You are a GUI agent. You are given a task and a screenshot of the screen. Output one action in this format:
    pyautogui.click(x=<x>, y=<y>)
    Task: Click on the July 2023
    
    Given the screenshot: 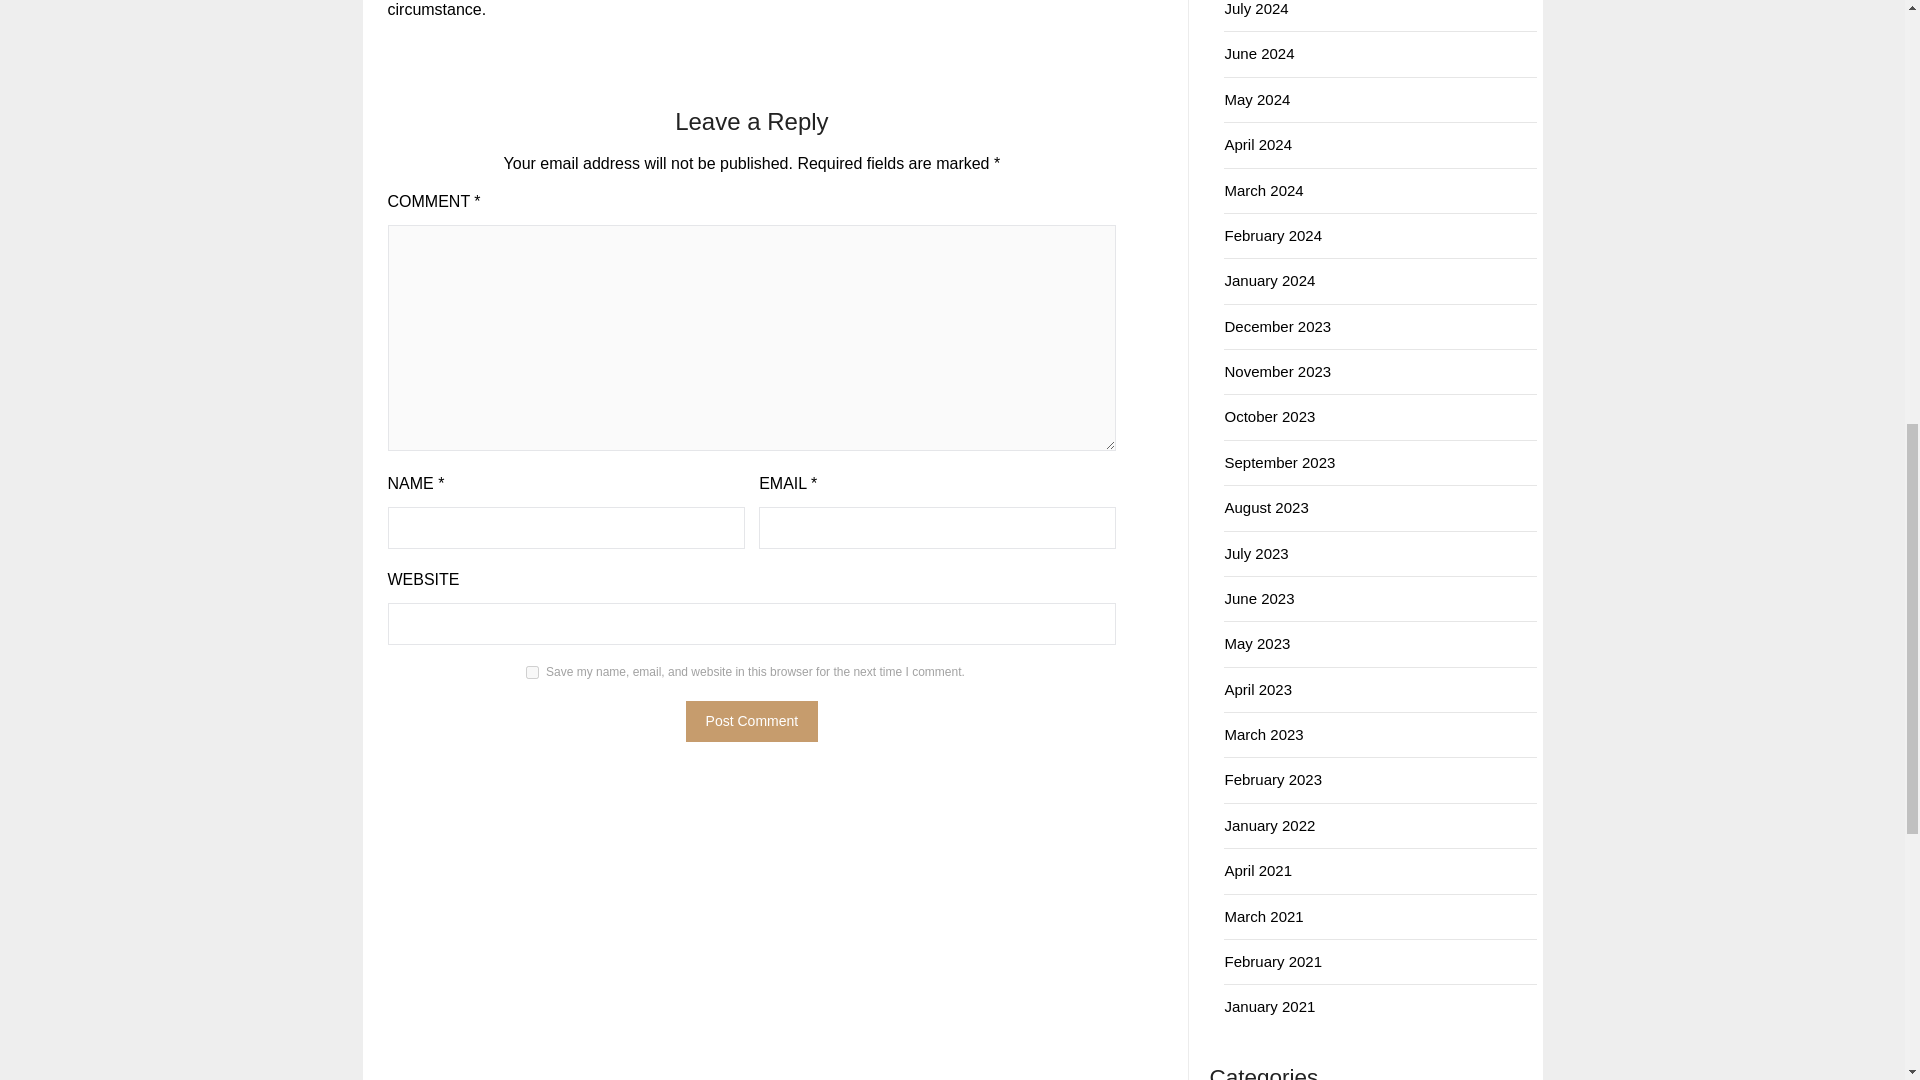 What is the action you would take?
    pyautogui.click(x=1256, y=553)
    